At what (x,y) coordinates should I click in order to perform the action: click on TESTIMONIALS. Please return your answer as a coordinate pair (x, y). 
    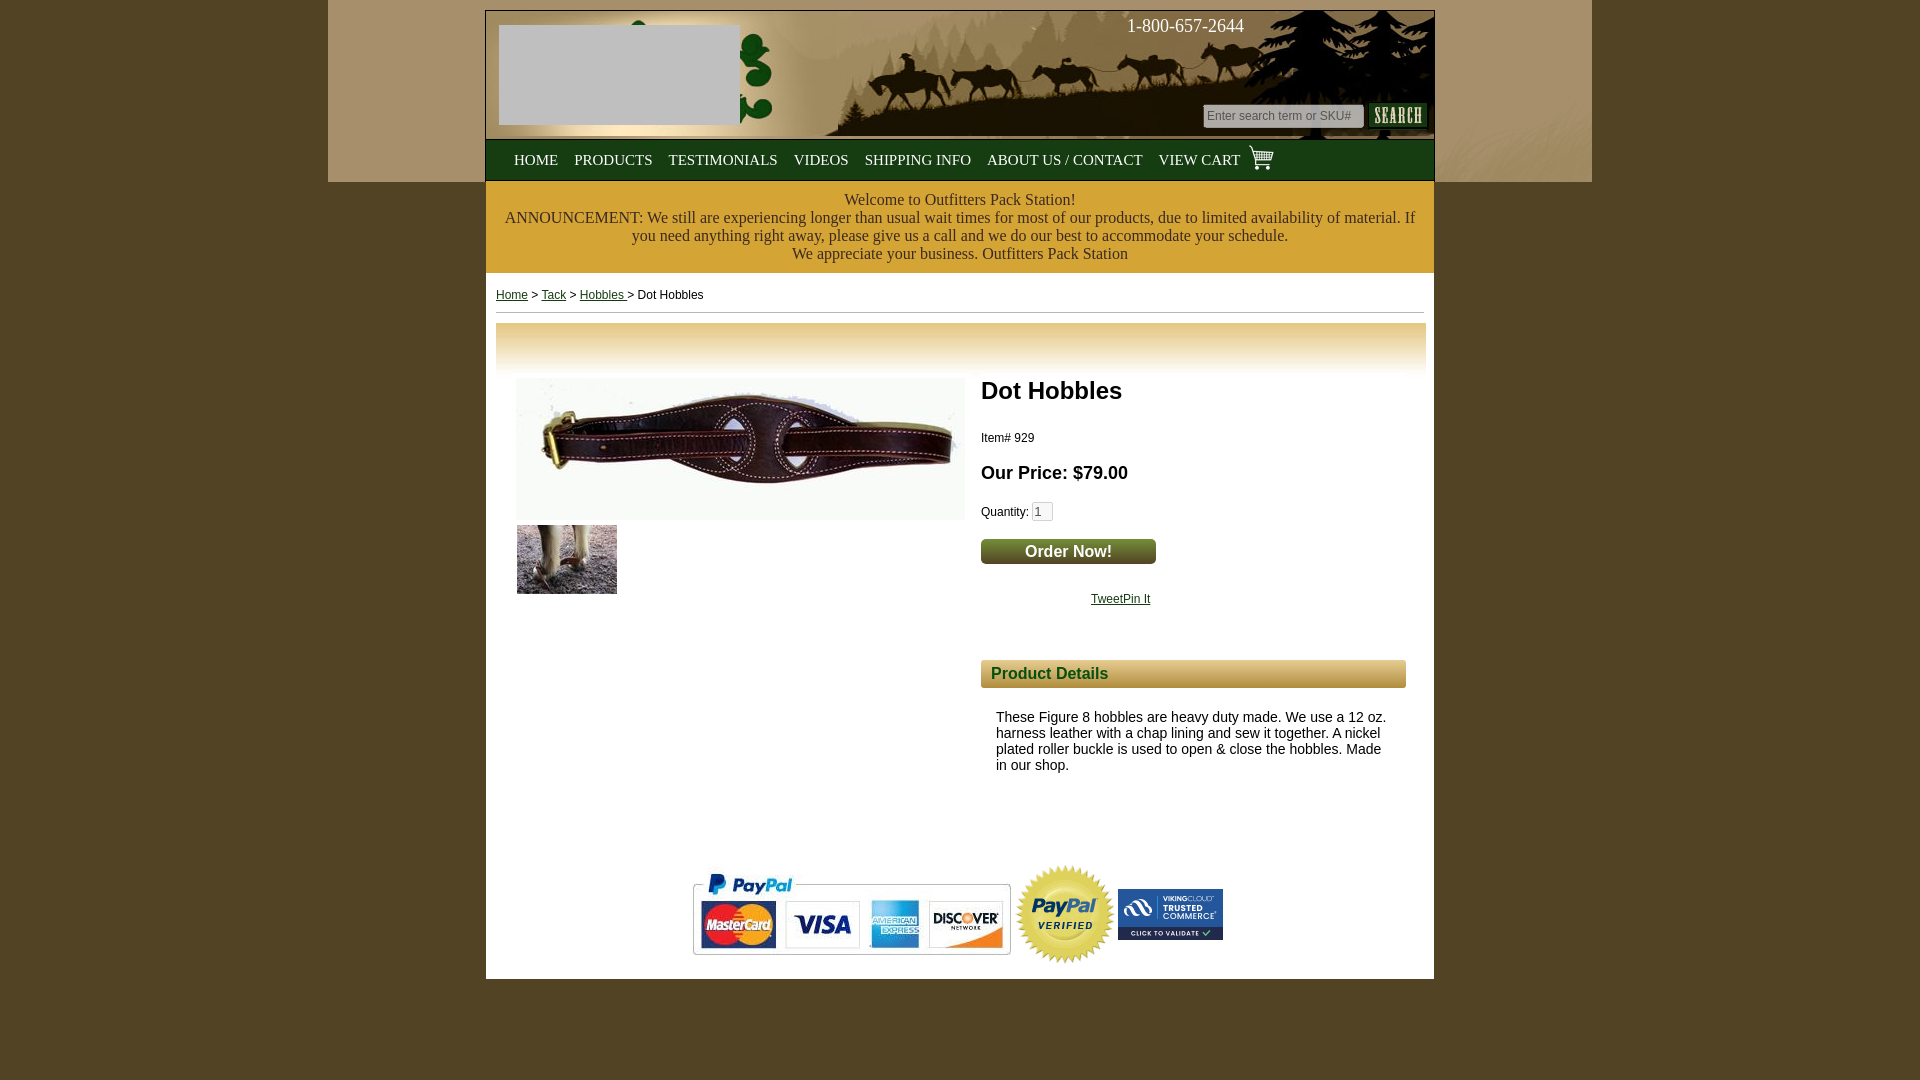
    Looking at the image, I should click on (722, 155).